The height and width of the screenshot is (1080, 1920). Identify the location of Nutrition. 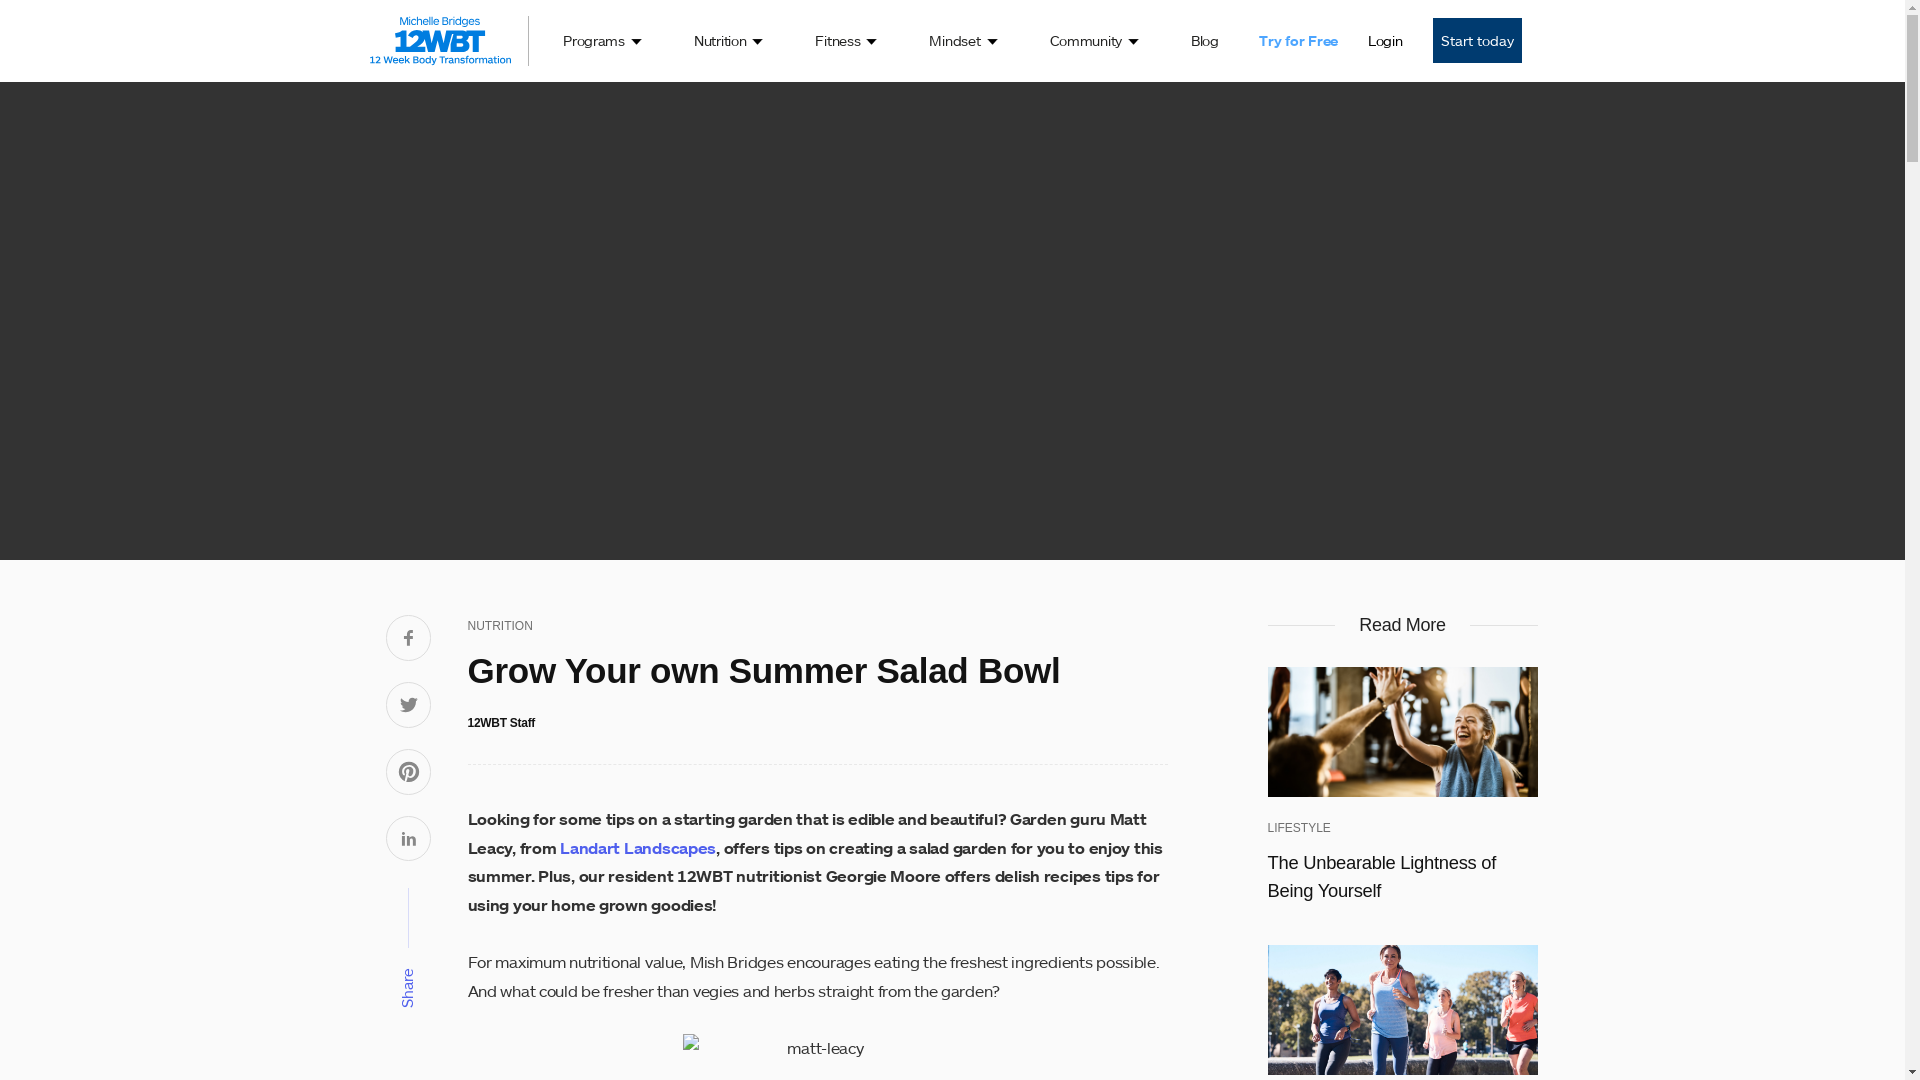
(728, 41).